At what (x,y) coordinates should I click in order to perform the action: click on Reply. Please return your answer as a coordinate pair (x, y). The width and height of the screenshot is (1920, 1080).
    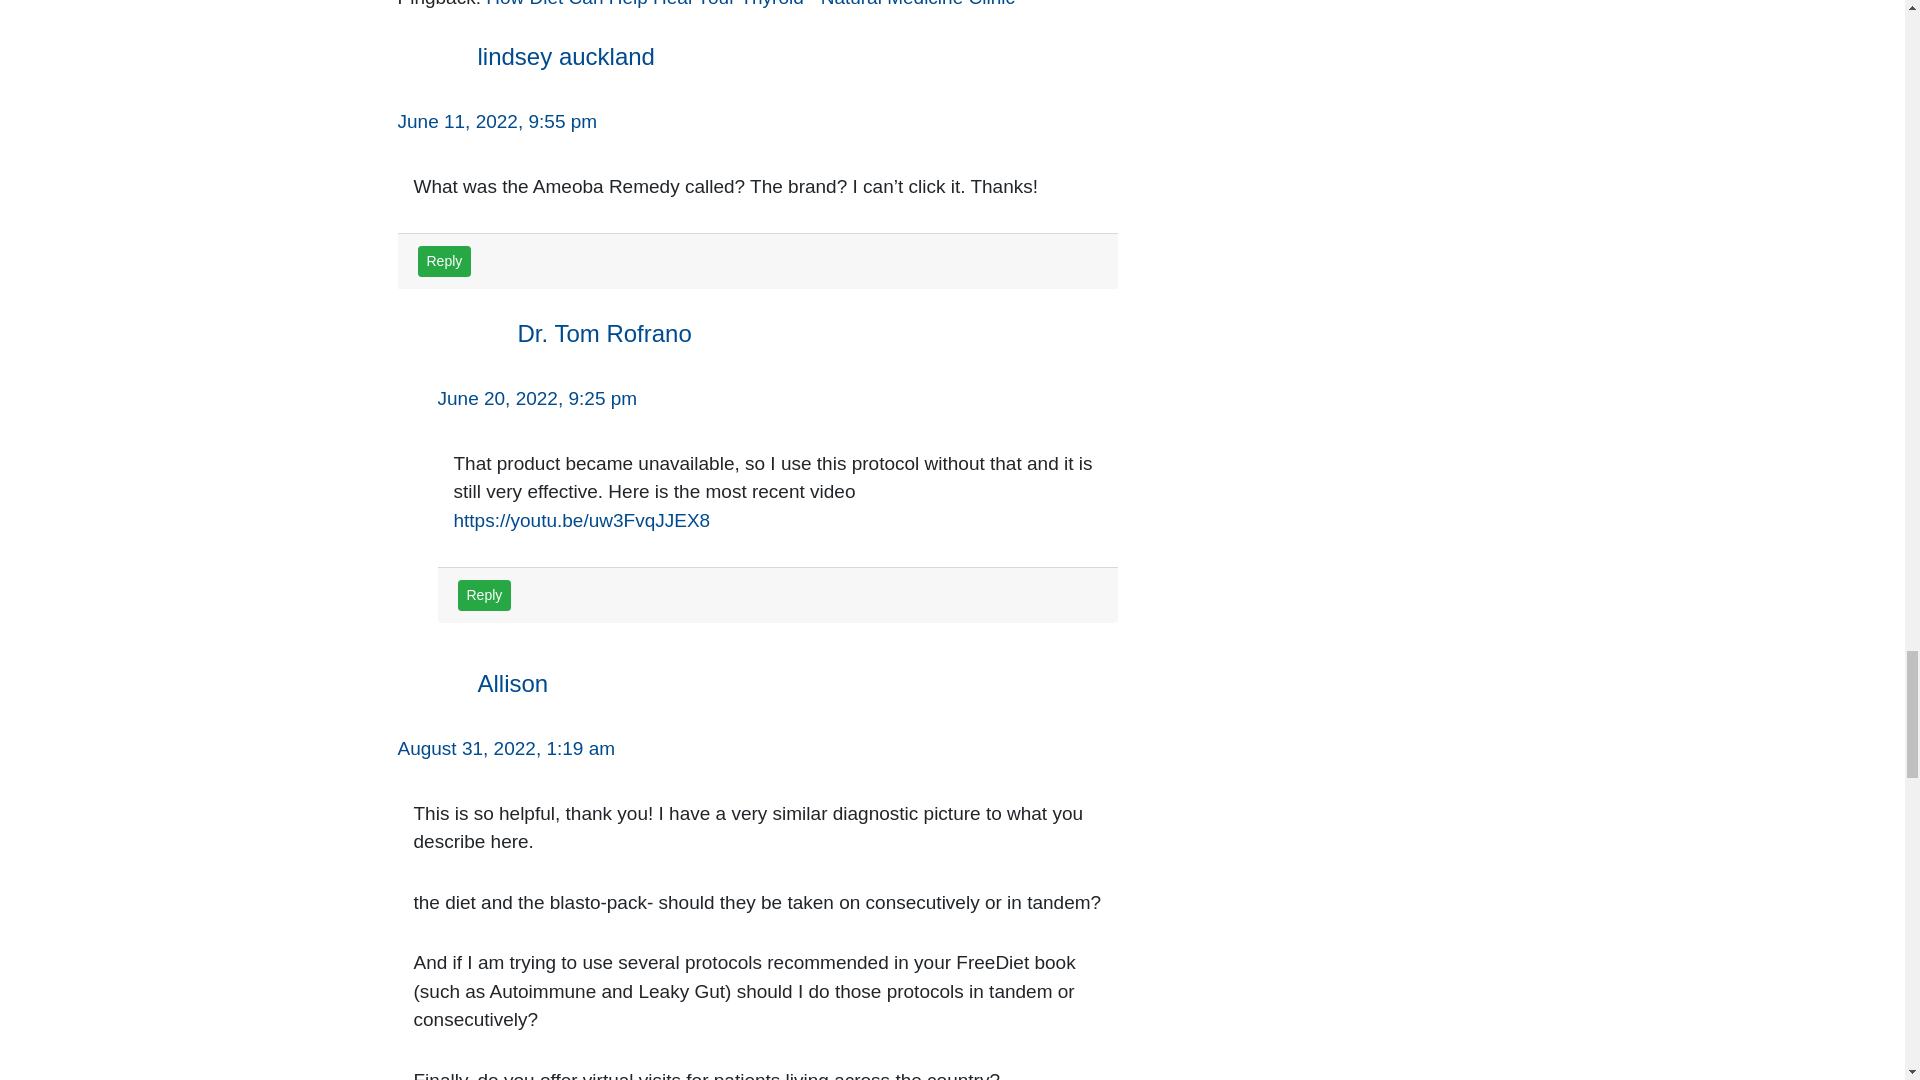
    Looking at the image, I should click on (445, 261).